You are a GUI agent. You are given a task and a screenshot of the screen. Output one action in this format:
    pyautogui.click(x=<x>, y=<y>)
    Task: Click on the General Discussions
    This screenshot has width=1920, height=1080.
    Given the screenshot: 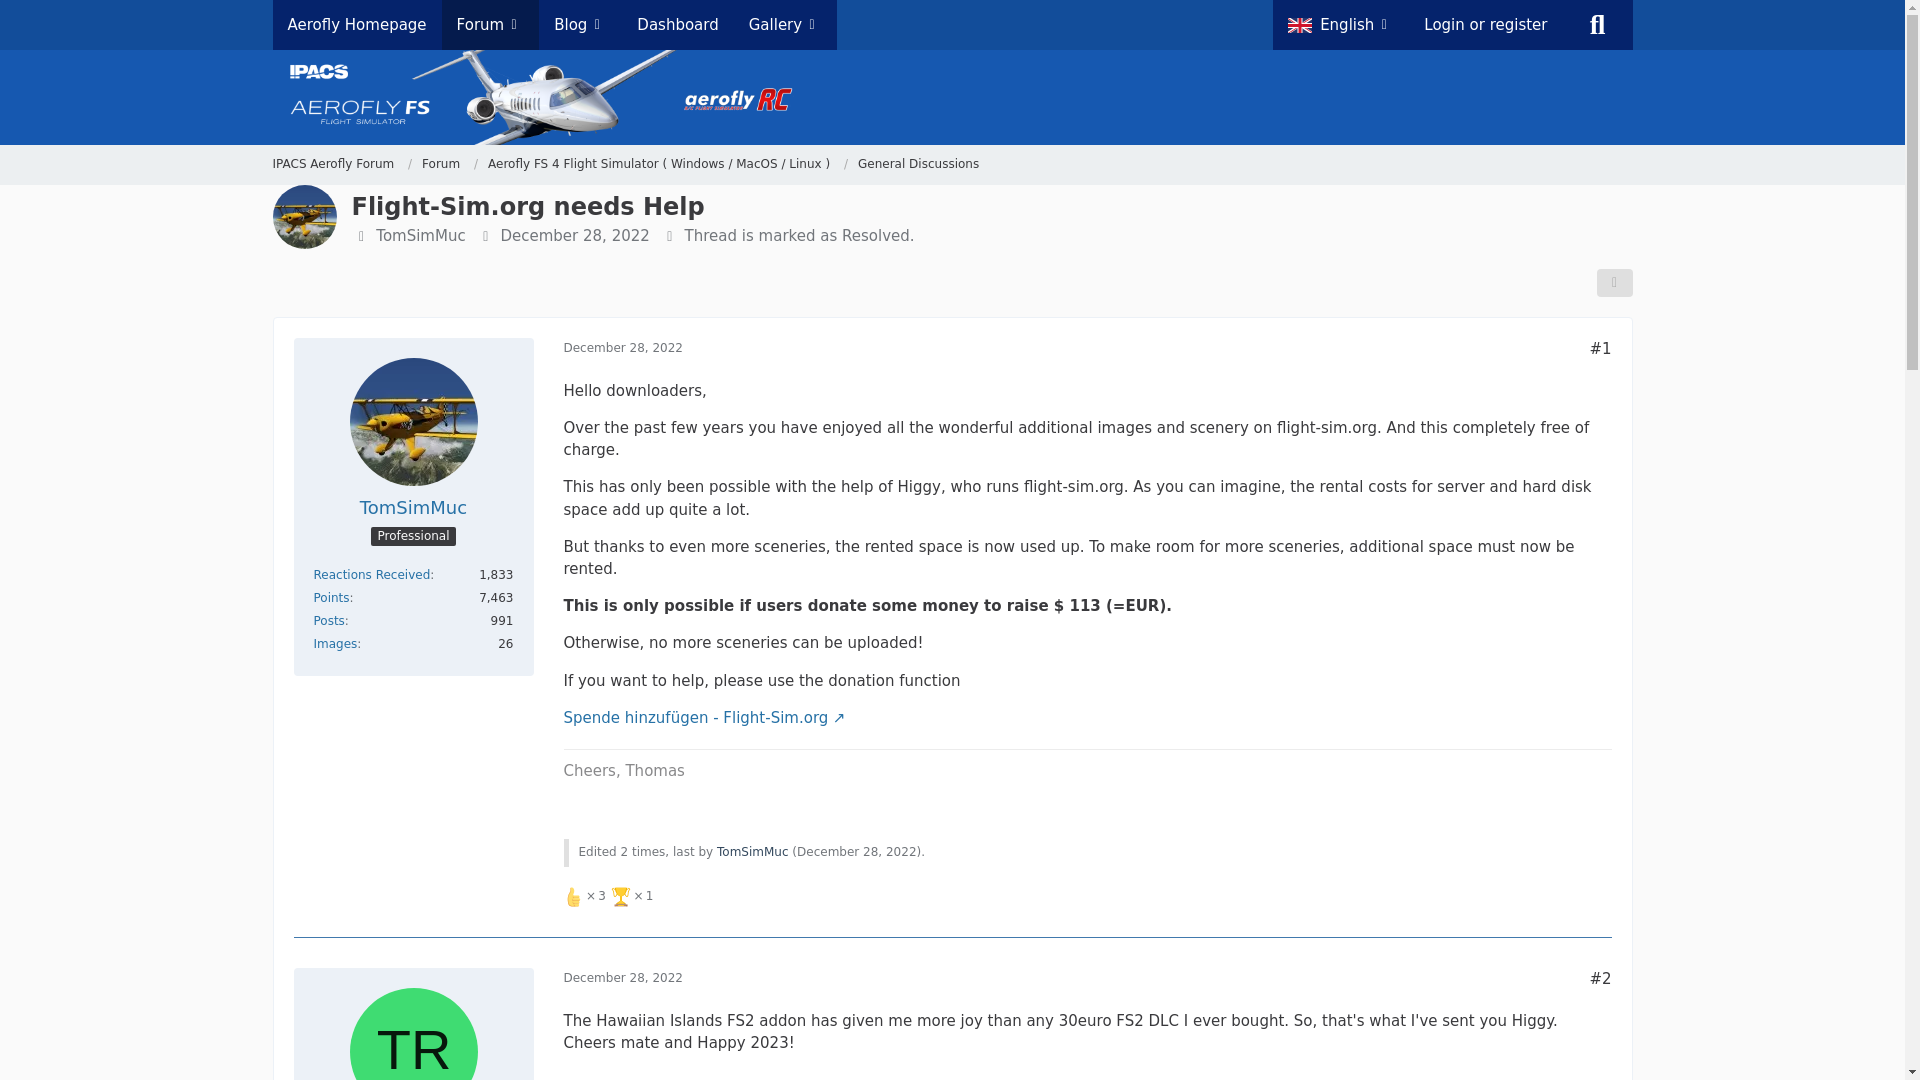 What is the action you would take?
    pyautogui.click(x=441, y=164)
    